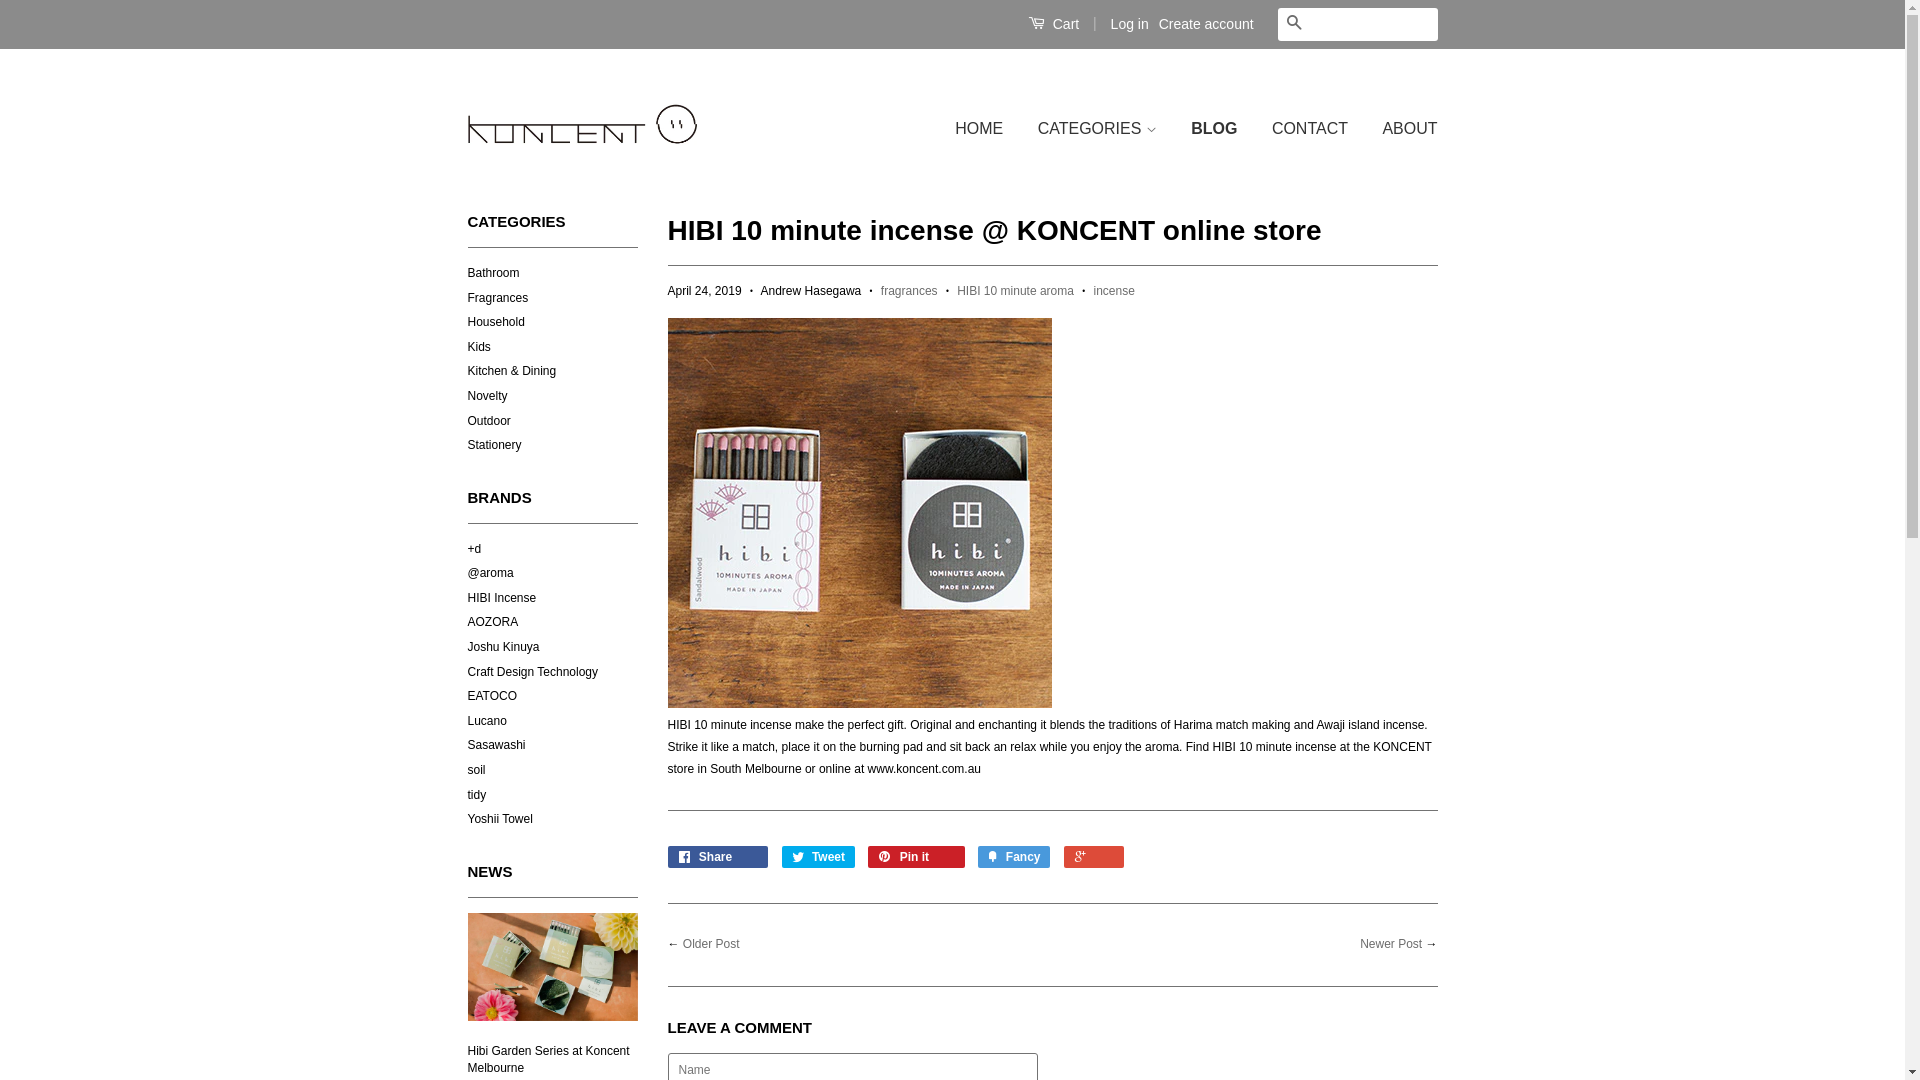 Image resolution: width=1920 pixels, height=1080 pixels. What do you see at coordinates (475, 549) in the screenshot?
I see `+d` at bounding box center [475, 549].